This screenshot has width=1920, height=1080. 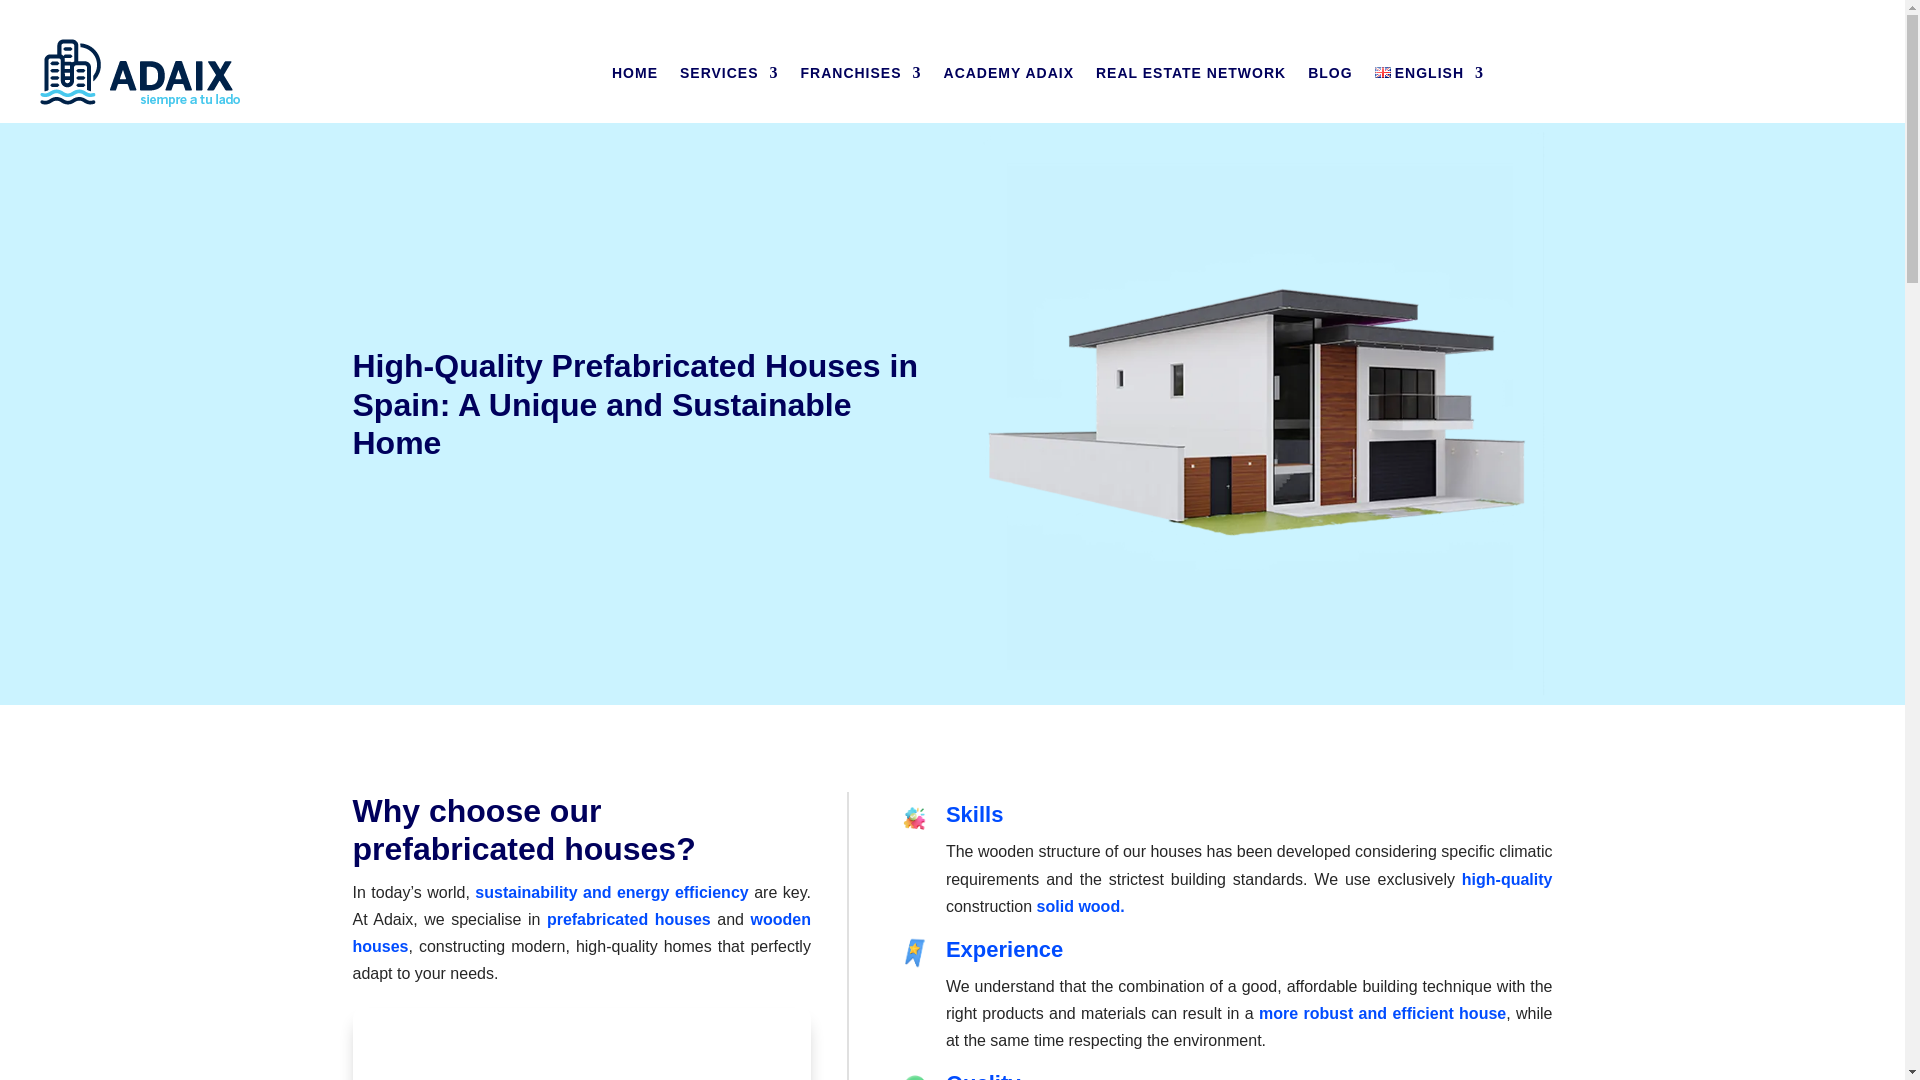 What do you see at coordinates (914, 1076) in the screenshot?
I see `High-Quality Prefabricated Houses in Spain 3` at bounding box center [914, 1076].